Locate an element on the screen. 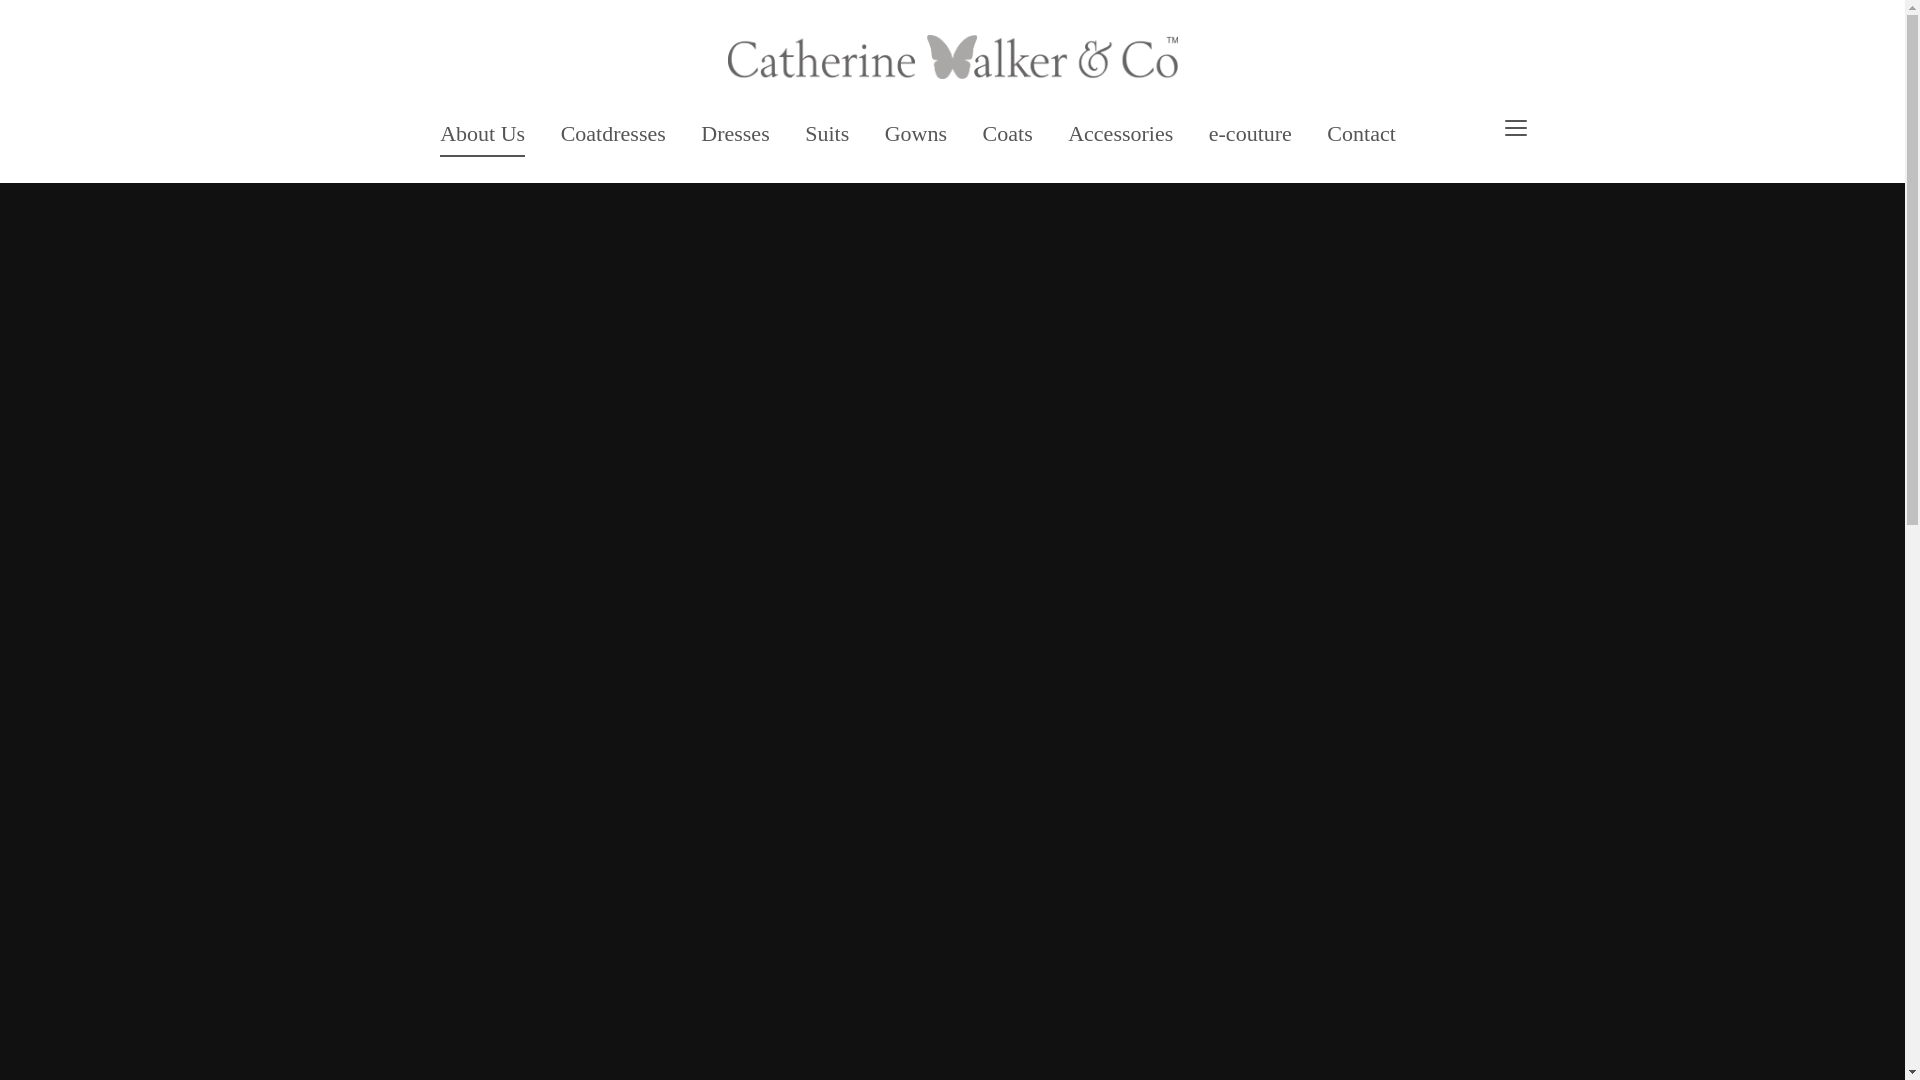  Dresses is located at coordinates (734, 132).